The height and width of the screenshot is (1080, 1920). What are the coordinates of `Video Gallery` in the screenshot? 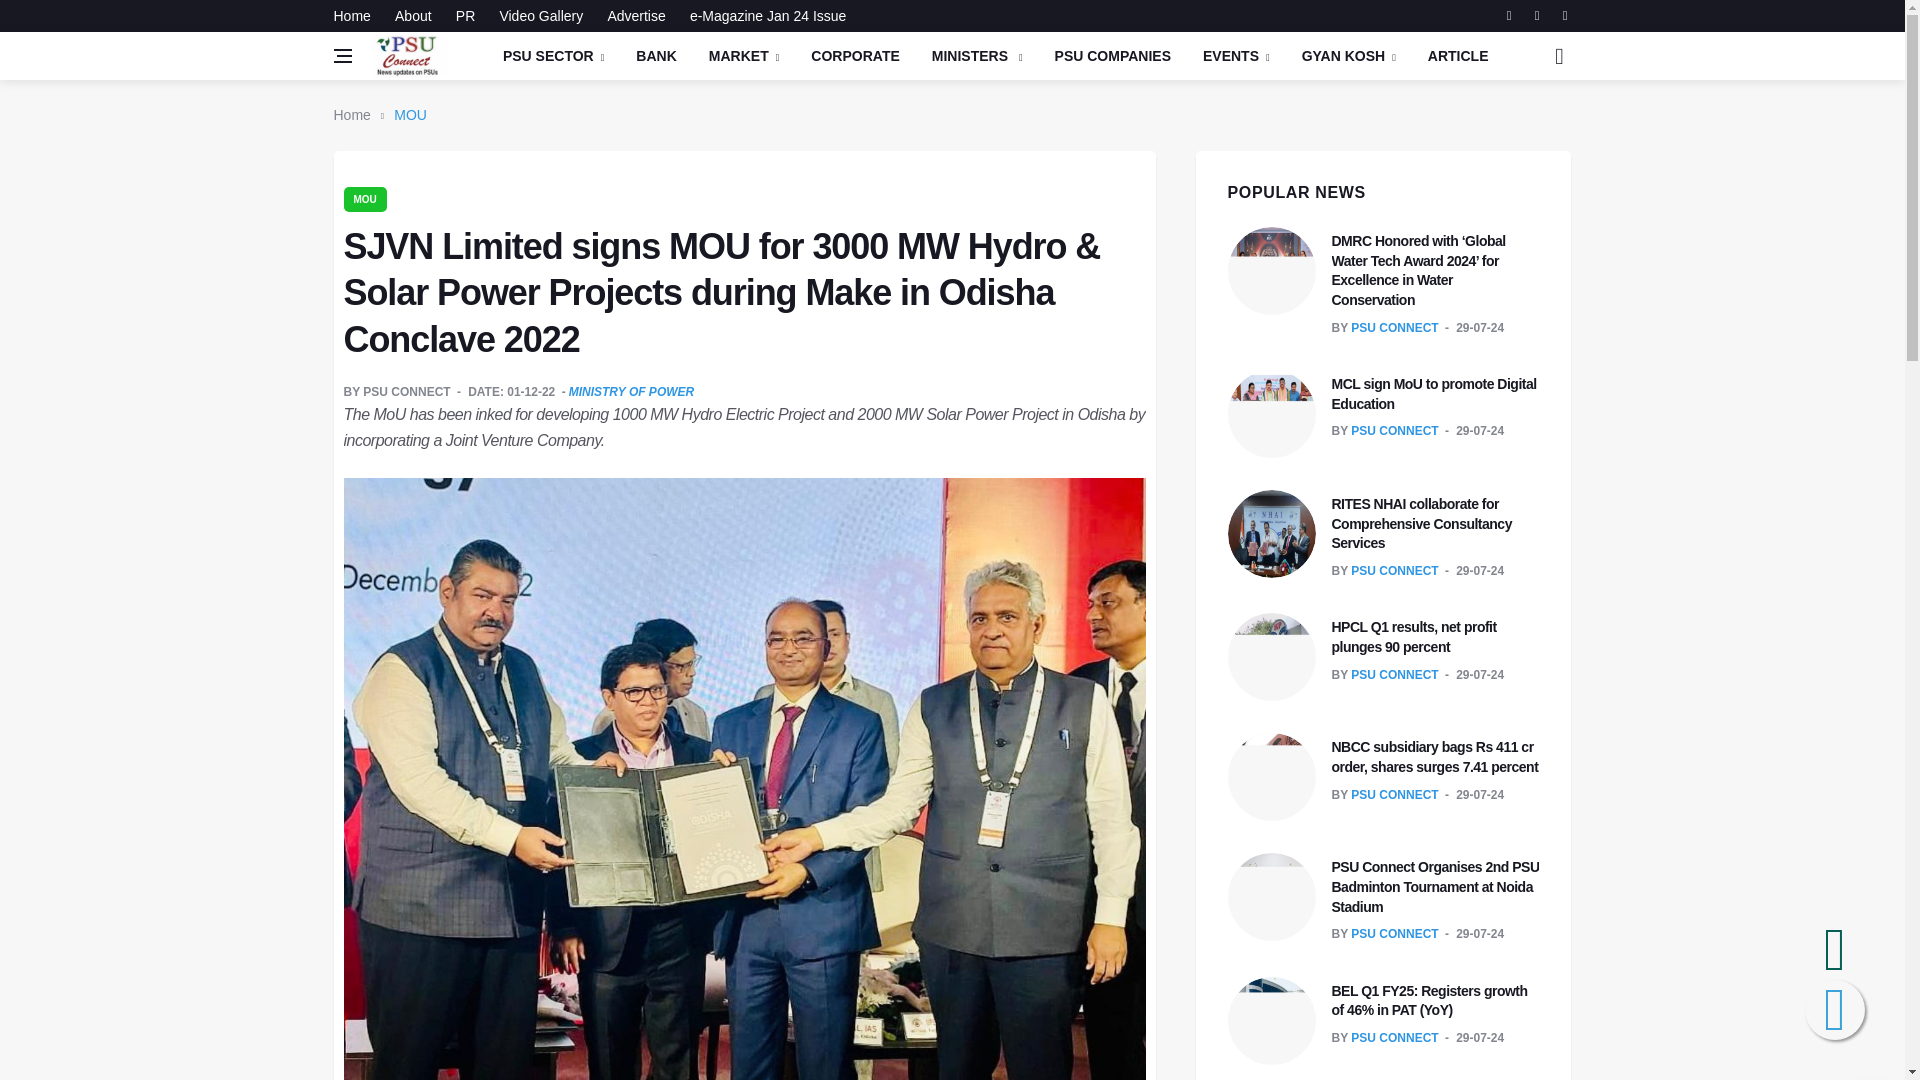 It's located at (541, 16).